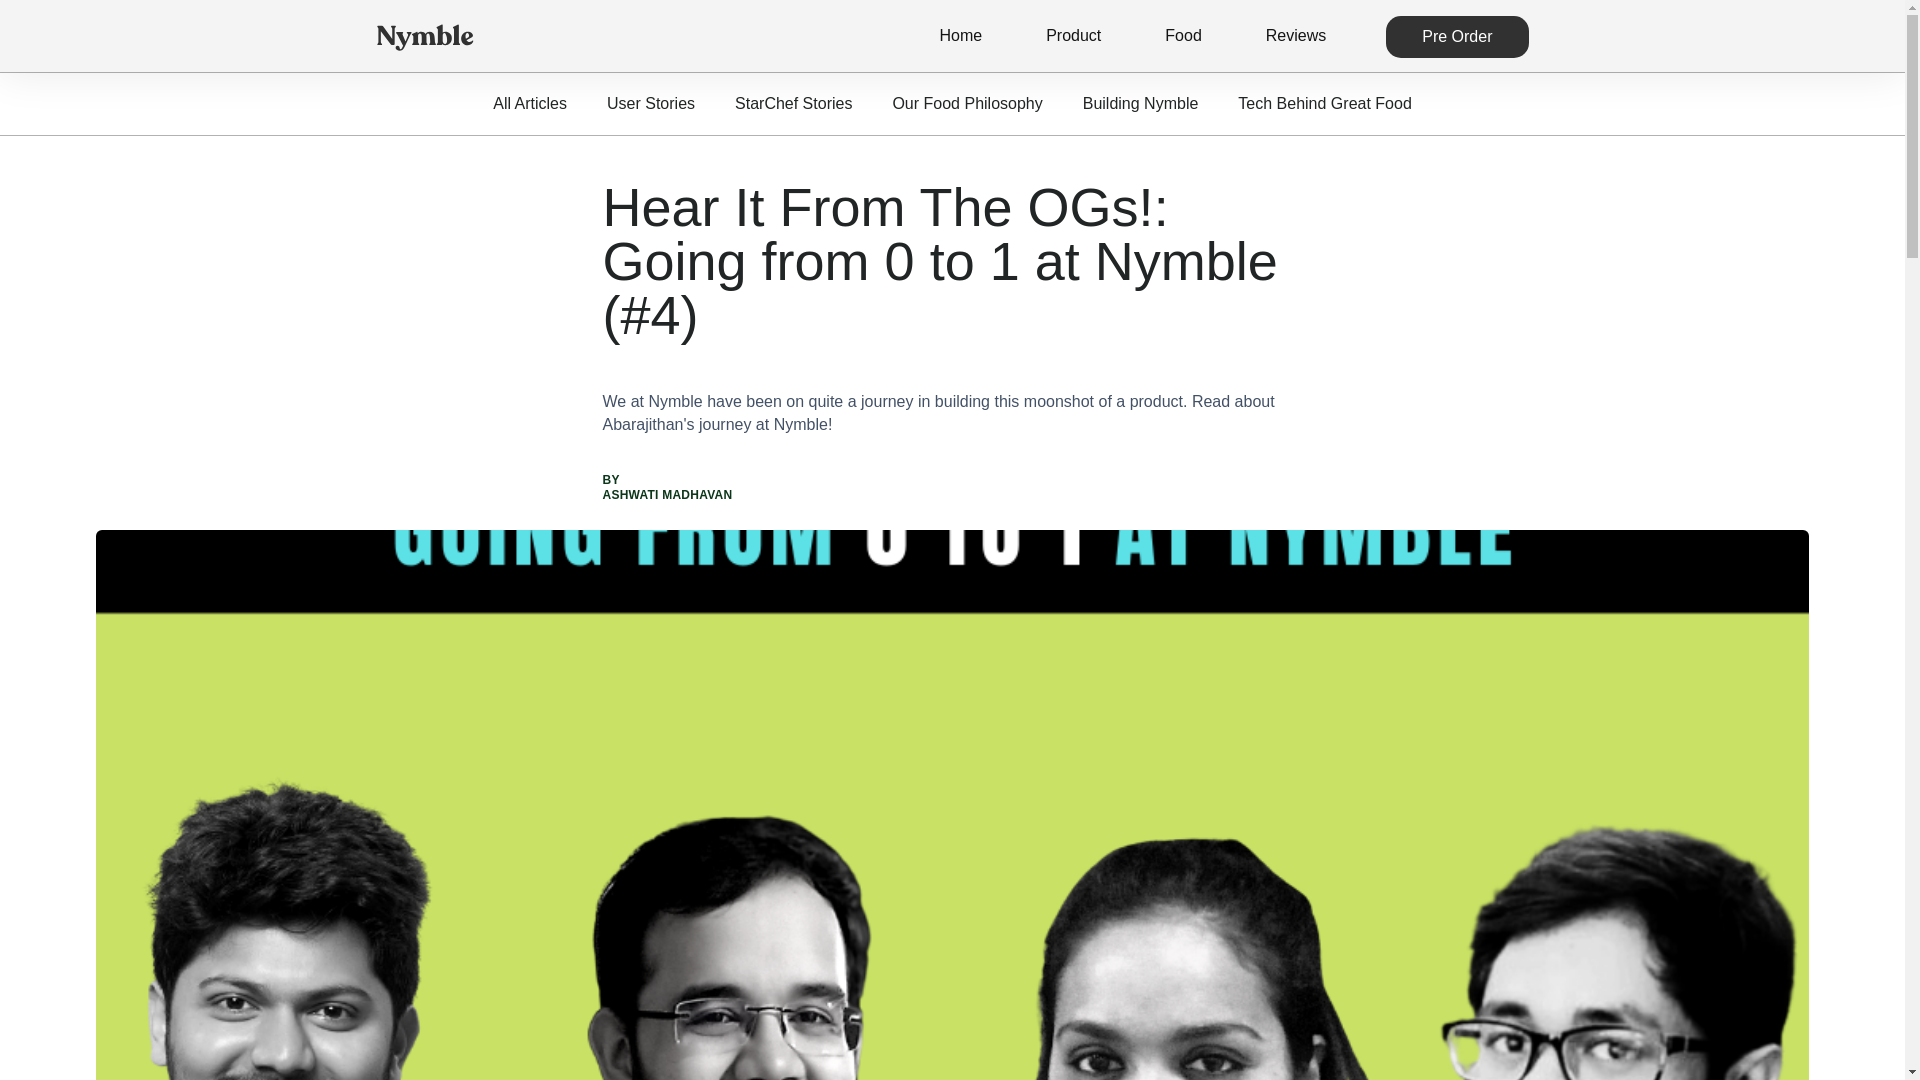  I want to click on User Stories, so click(650, 104).